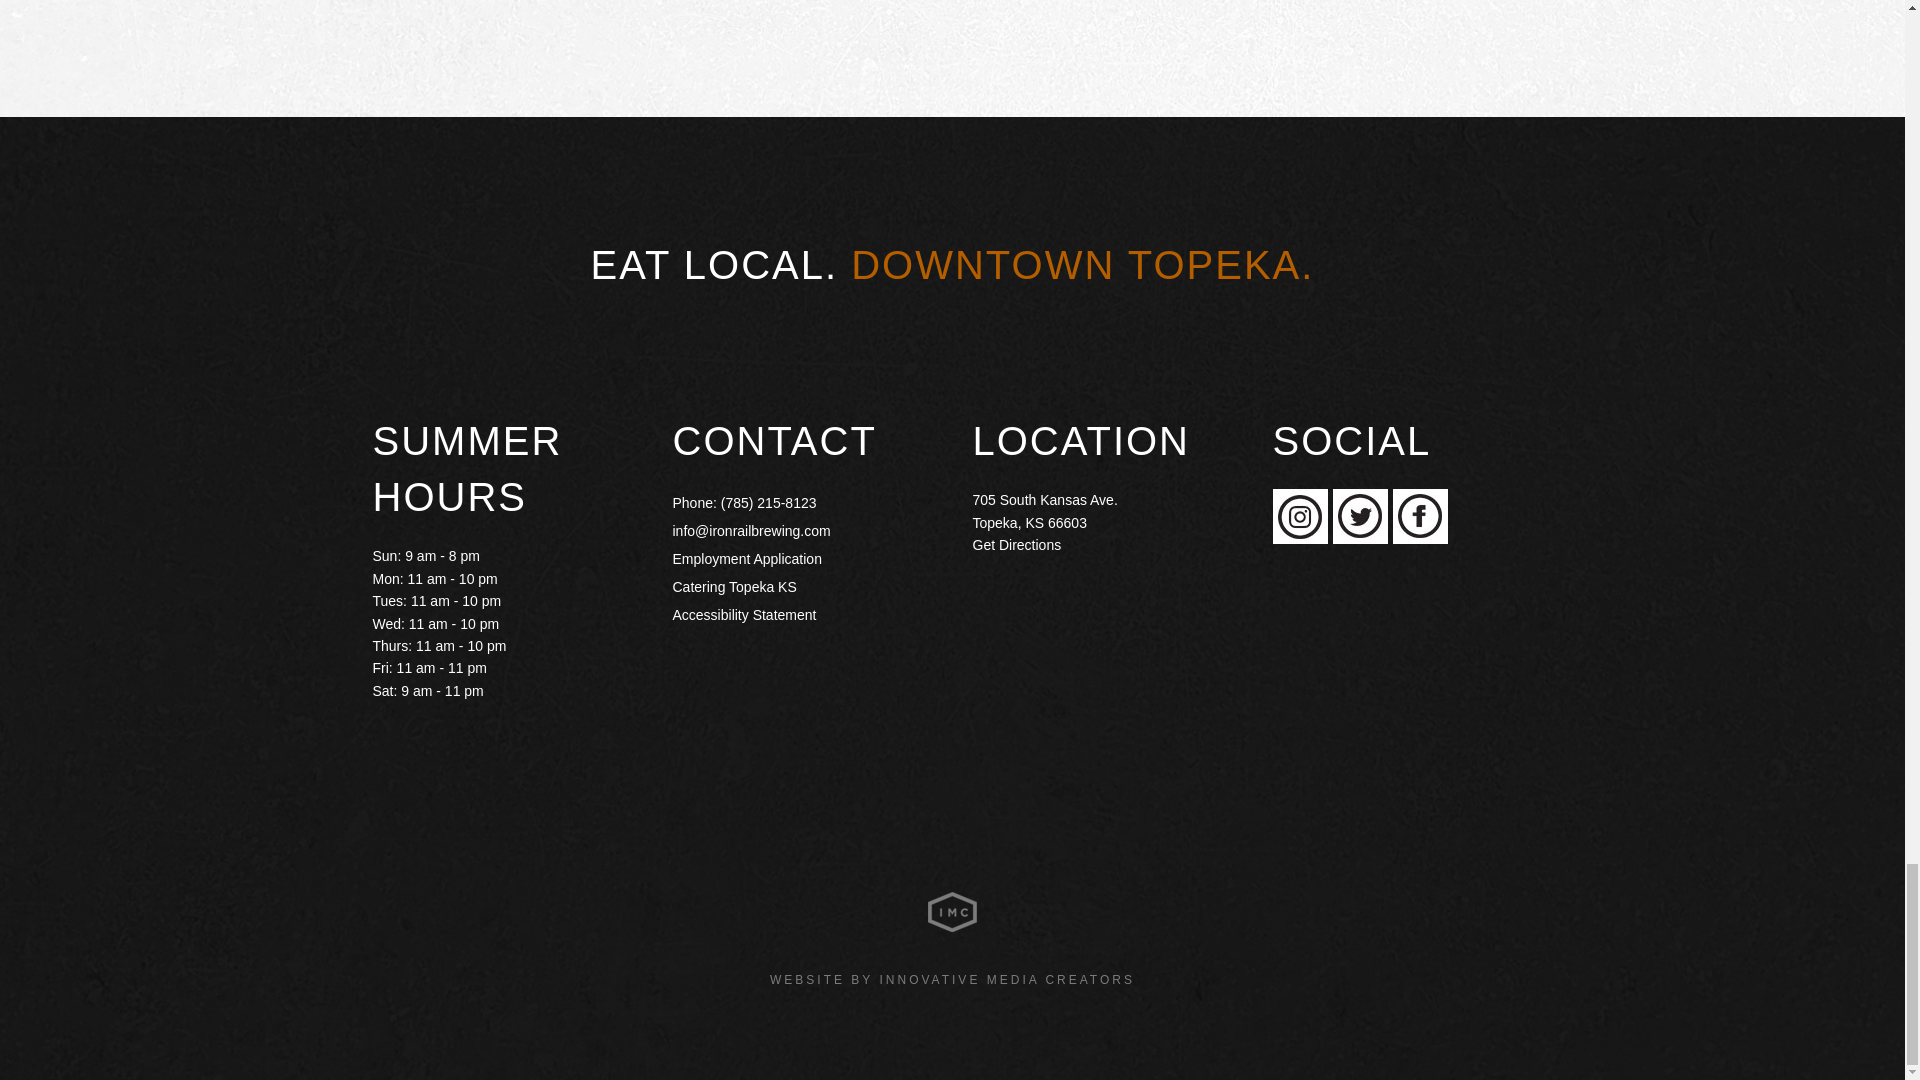 The width and height of the screenshot is (1920, 1080). I want to click on imc, so click(952, 912).